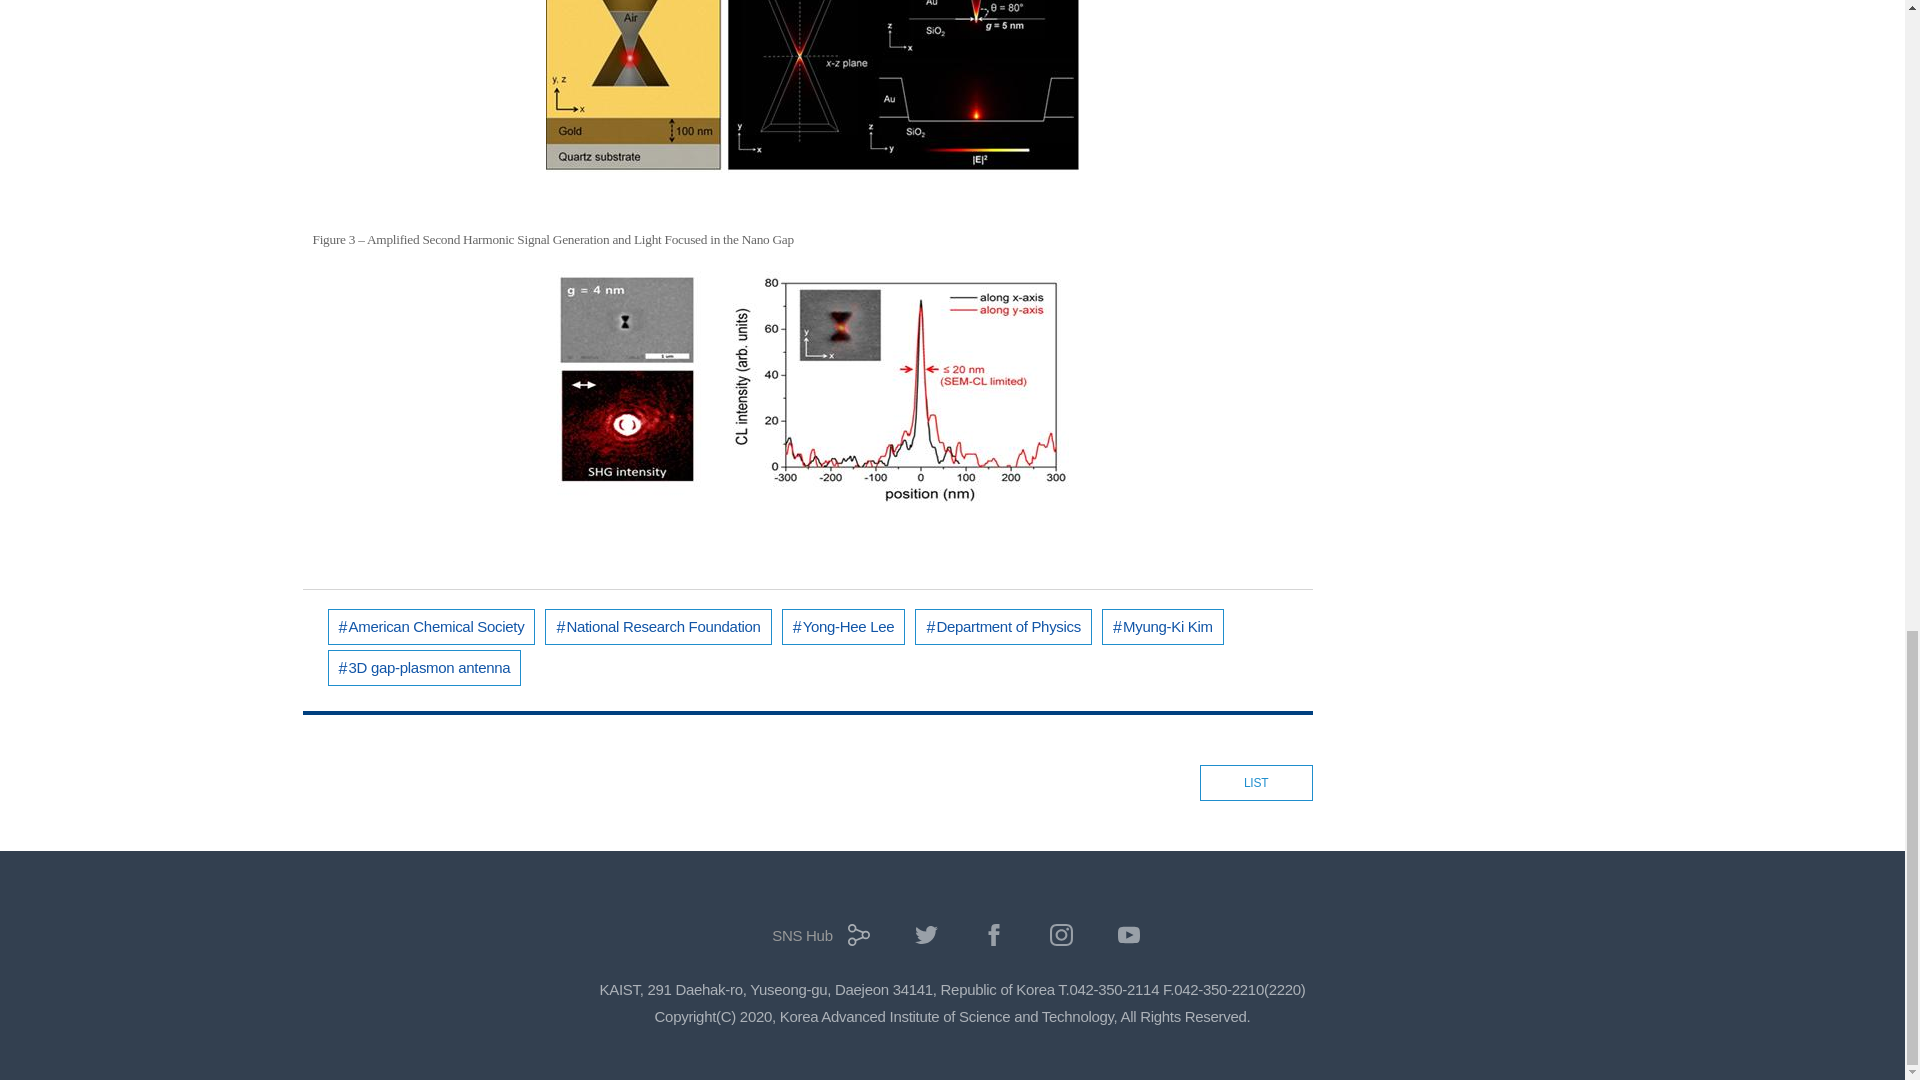  I want to click on American Chemical Society, so click(432, 626).